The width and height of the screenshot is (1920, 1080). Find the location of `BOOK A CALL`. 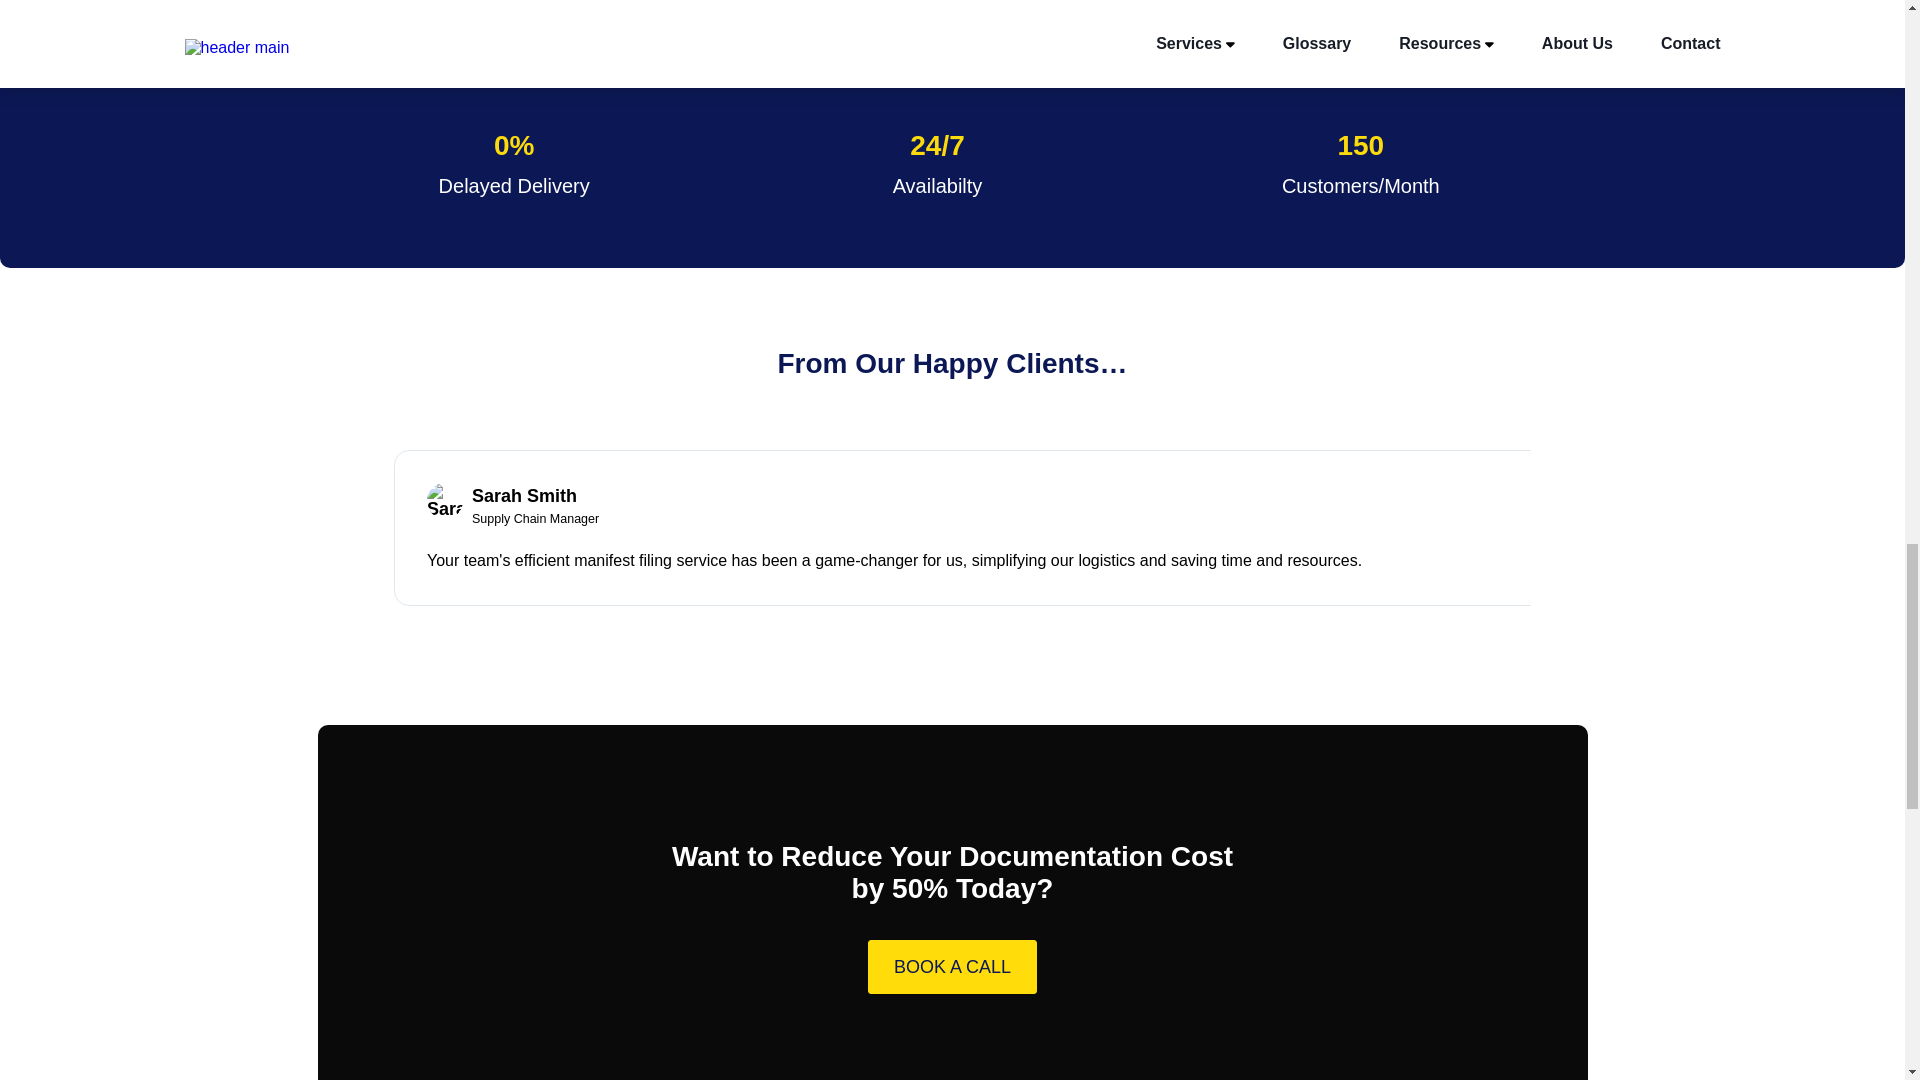

BOOK A CALL is located at coordinates (952, 966).